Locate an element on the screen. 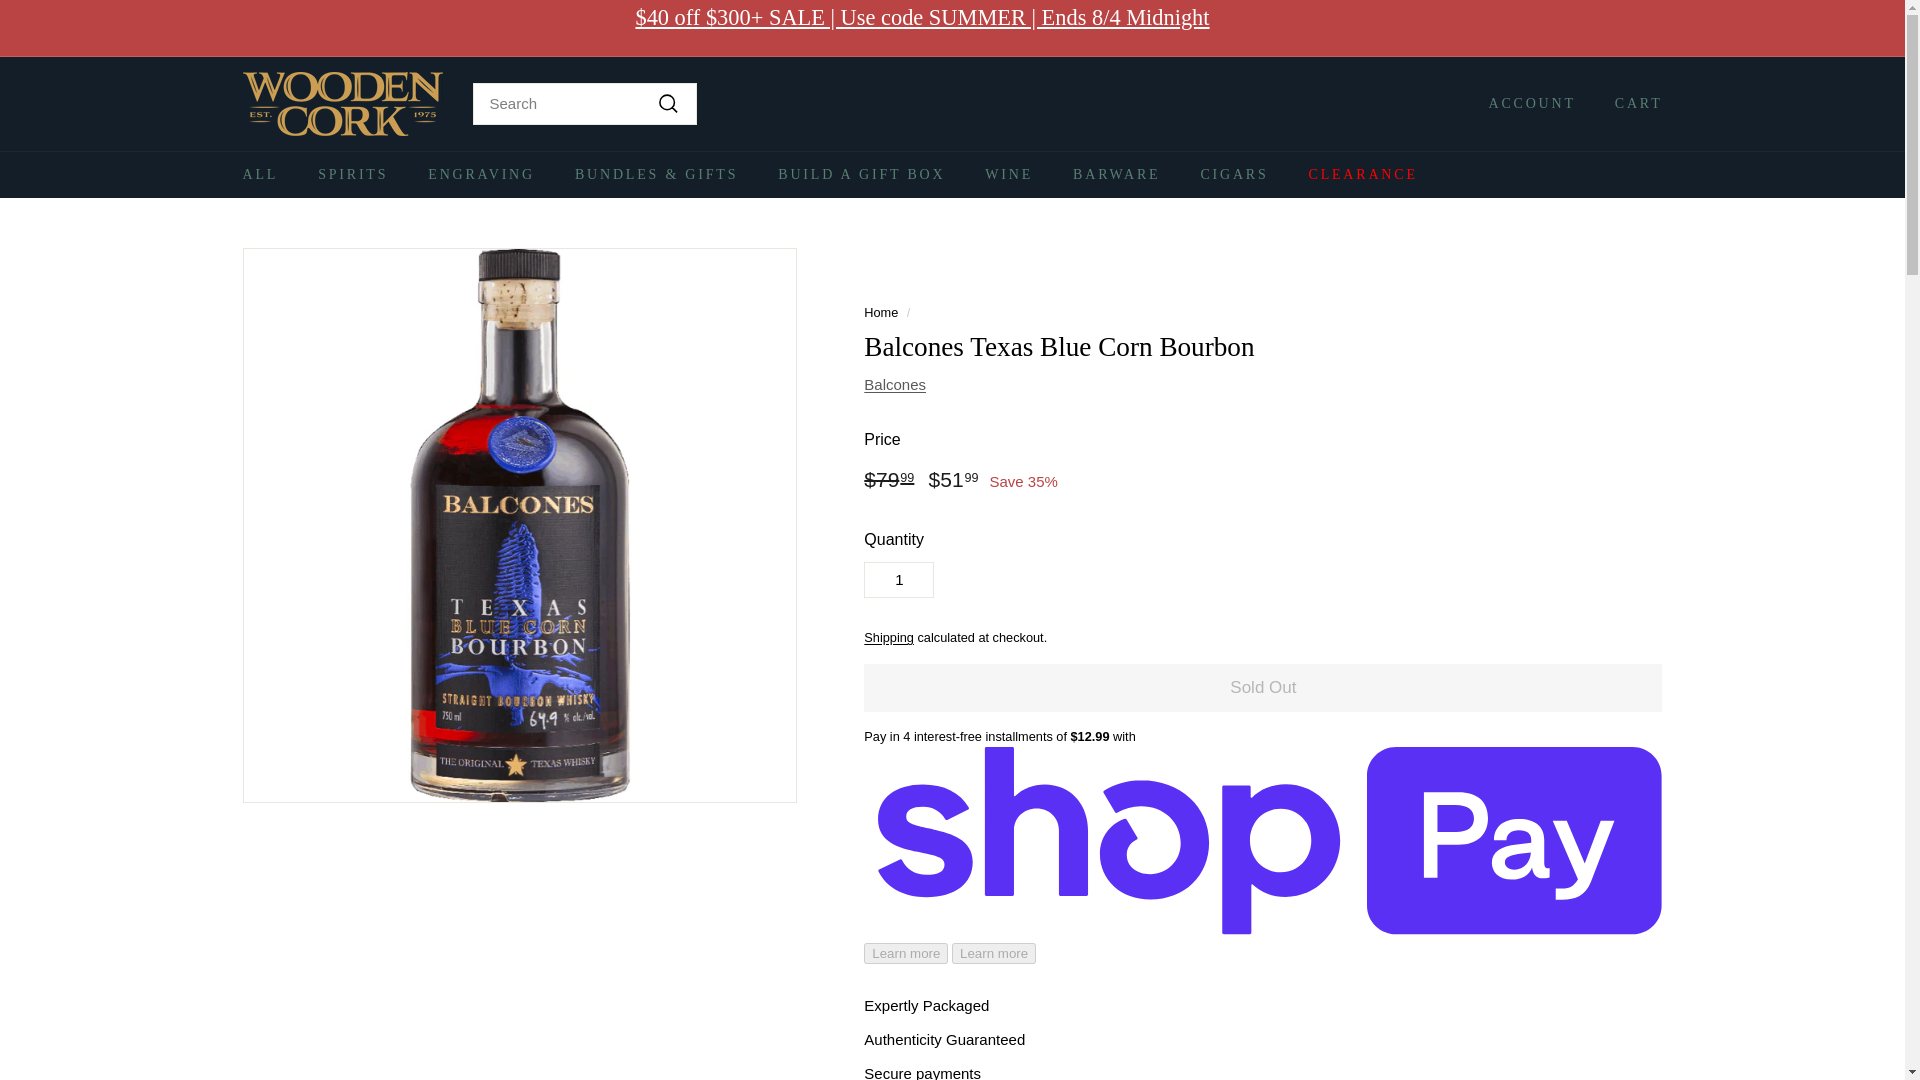 The image size is (1920, 1080). Back to the frontpage is located at coordinates (881, 312).